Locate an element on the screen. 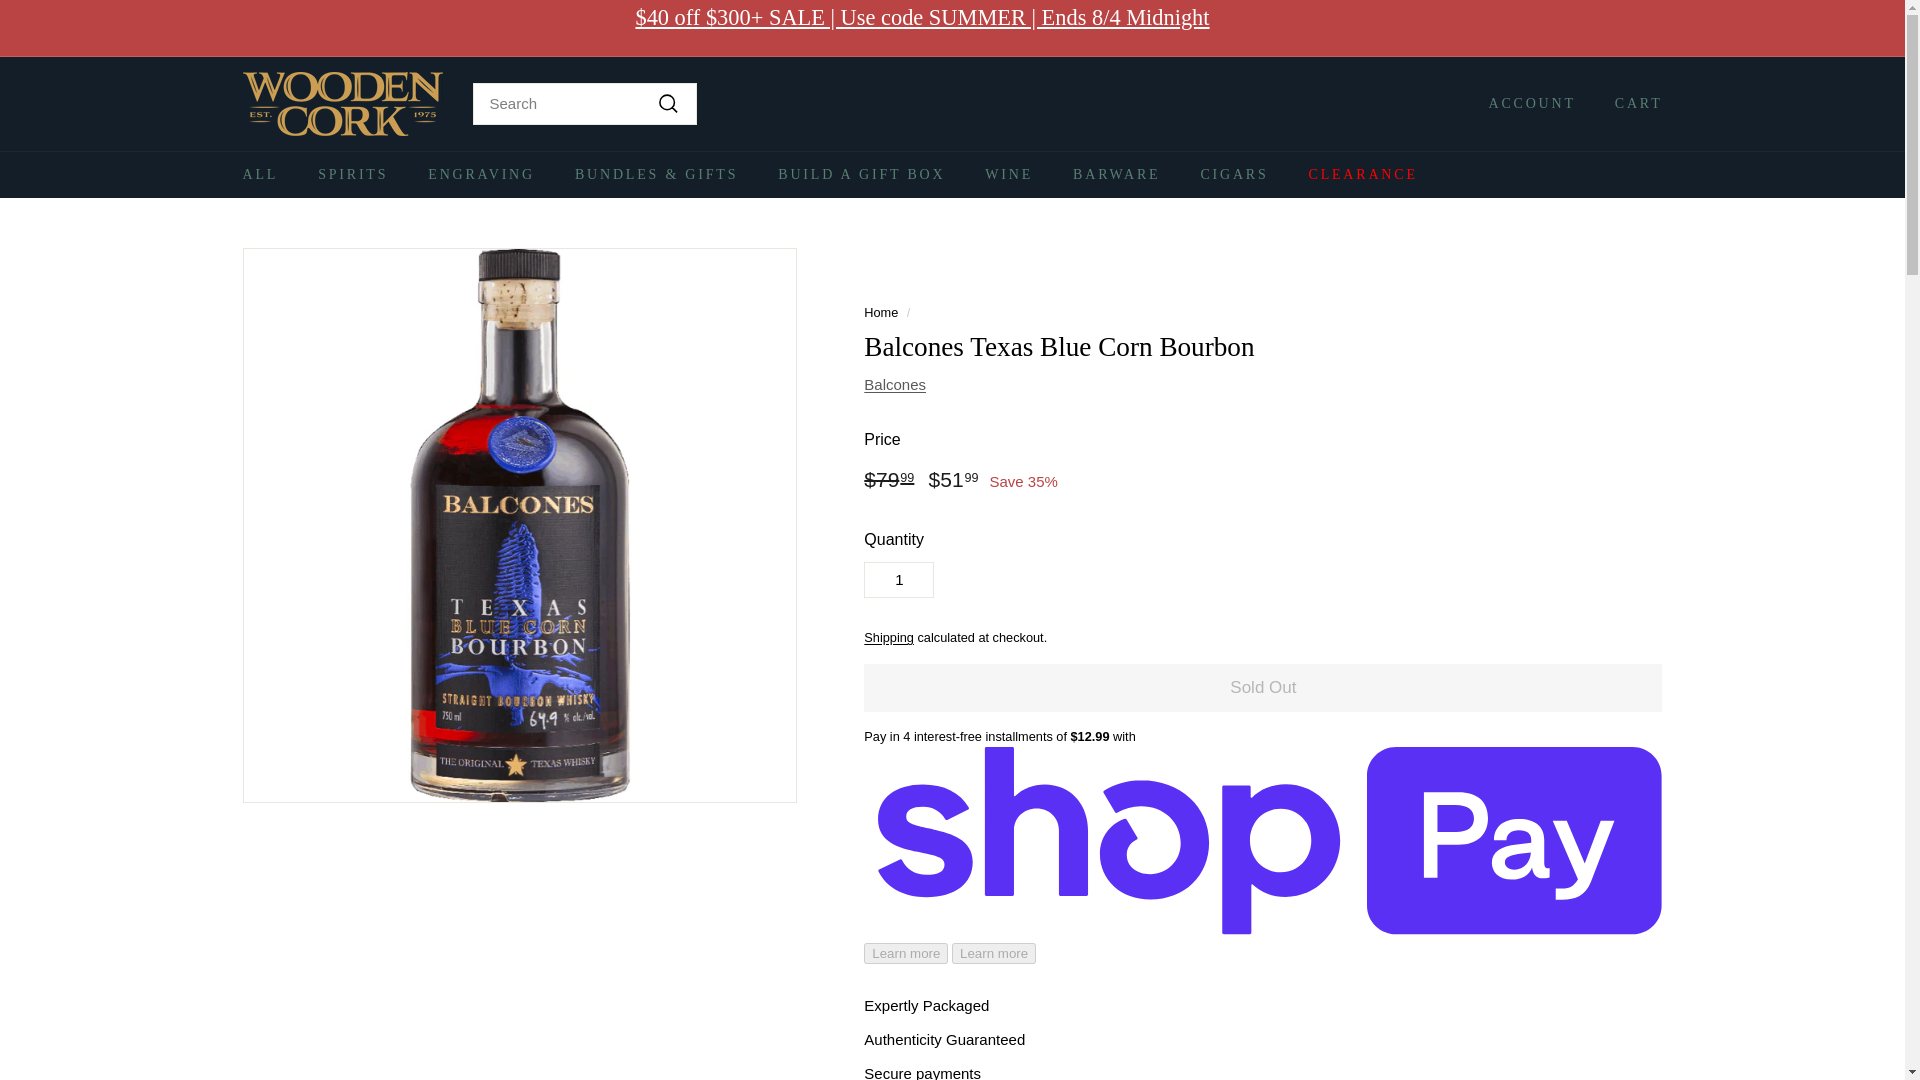 The image size is (1920, 1080). Back to the frontpage is located at coordinates (881, 312).